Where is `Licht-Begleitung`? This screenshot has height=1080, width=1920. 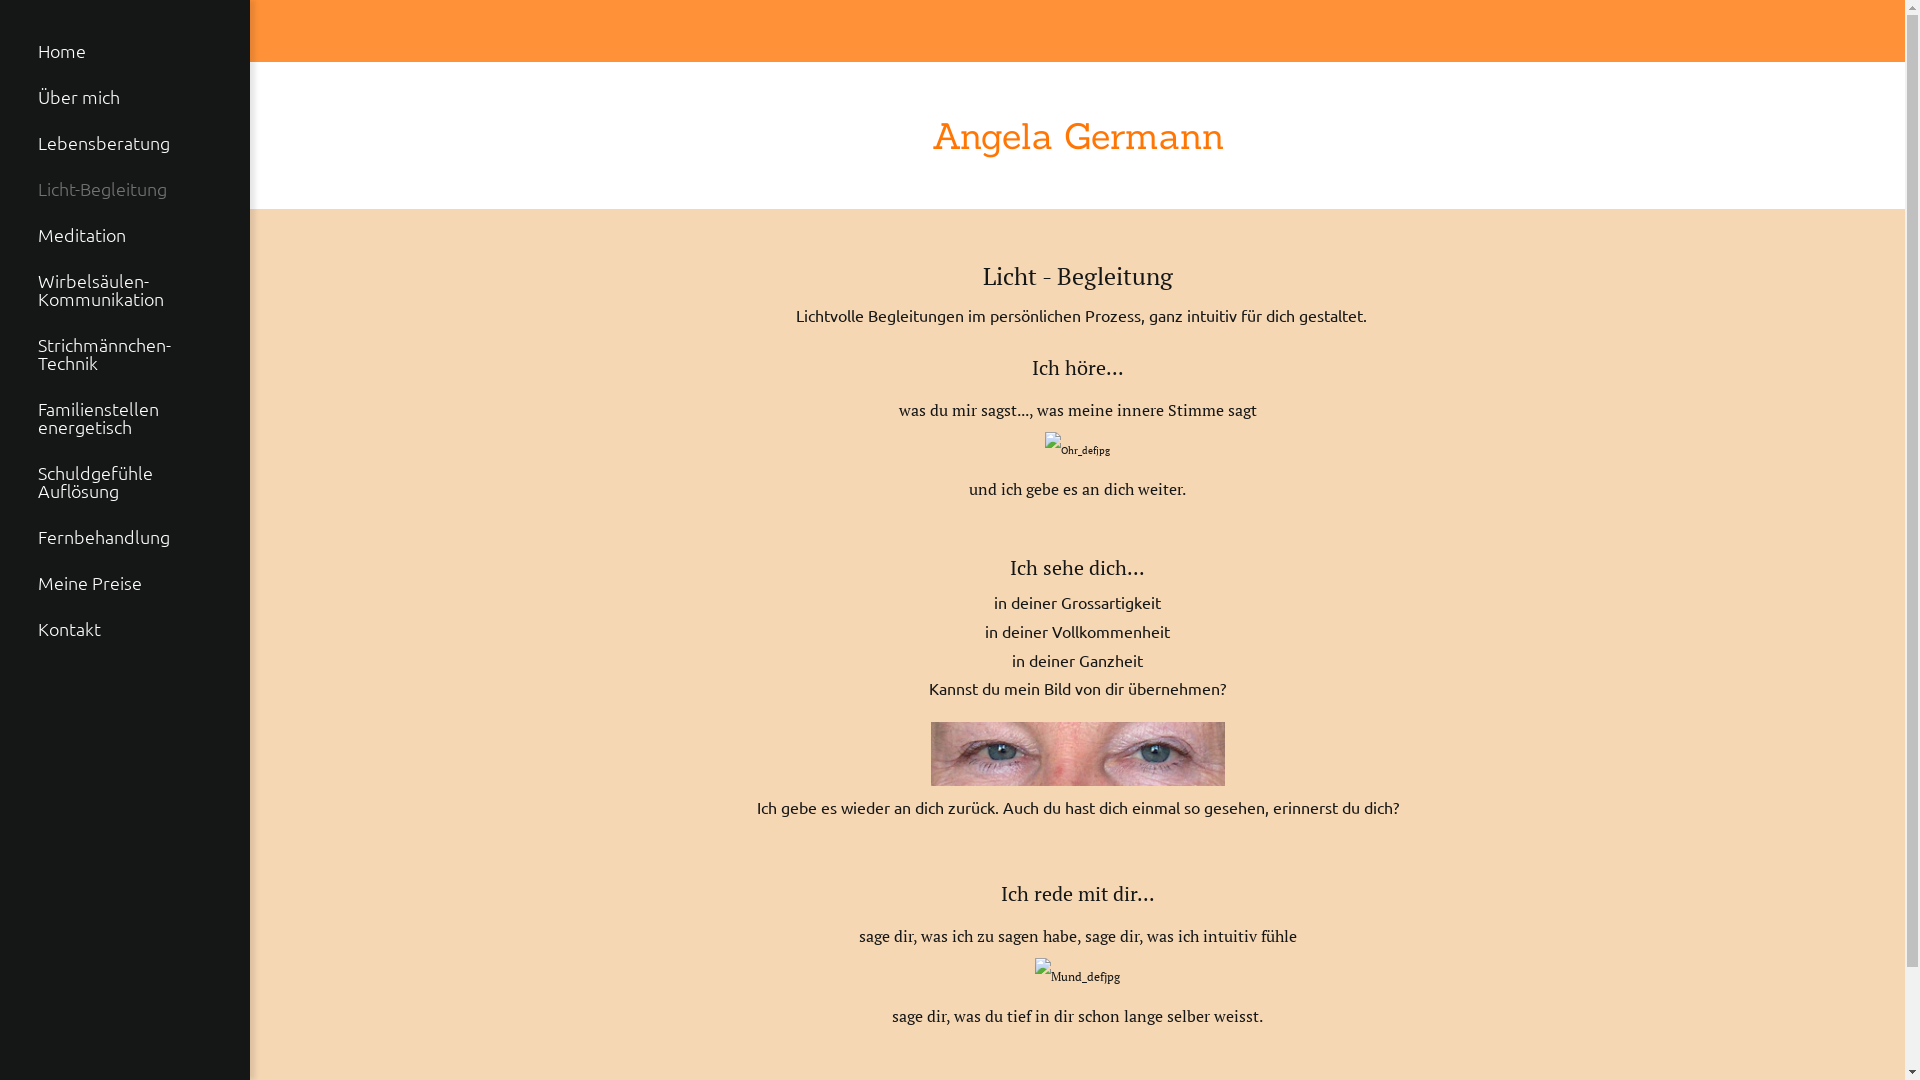 Licht-Begleitung is located at coordinates (125, 189).